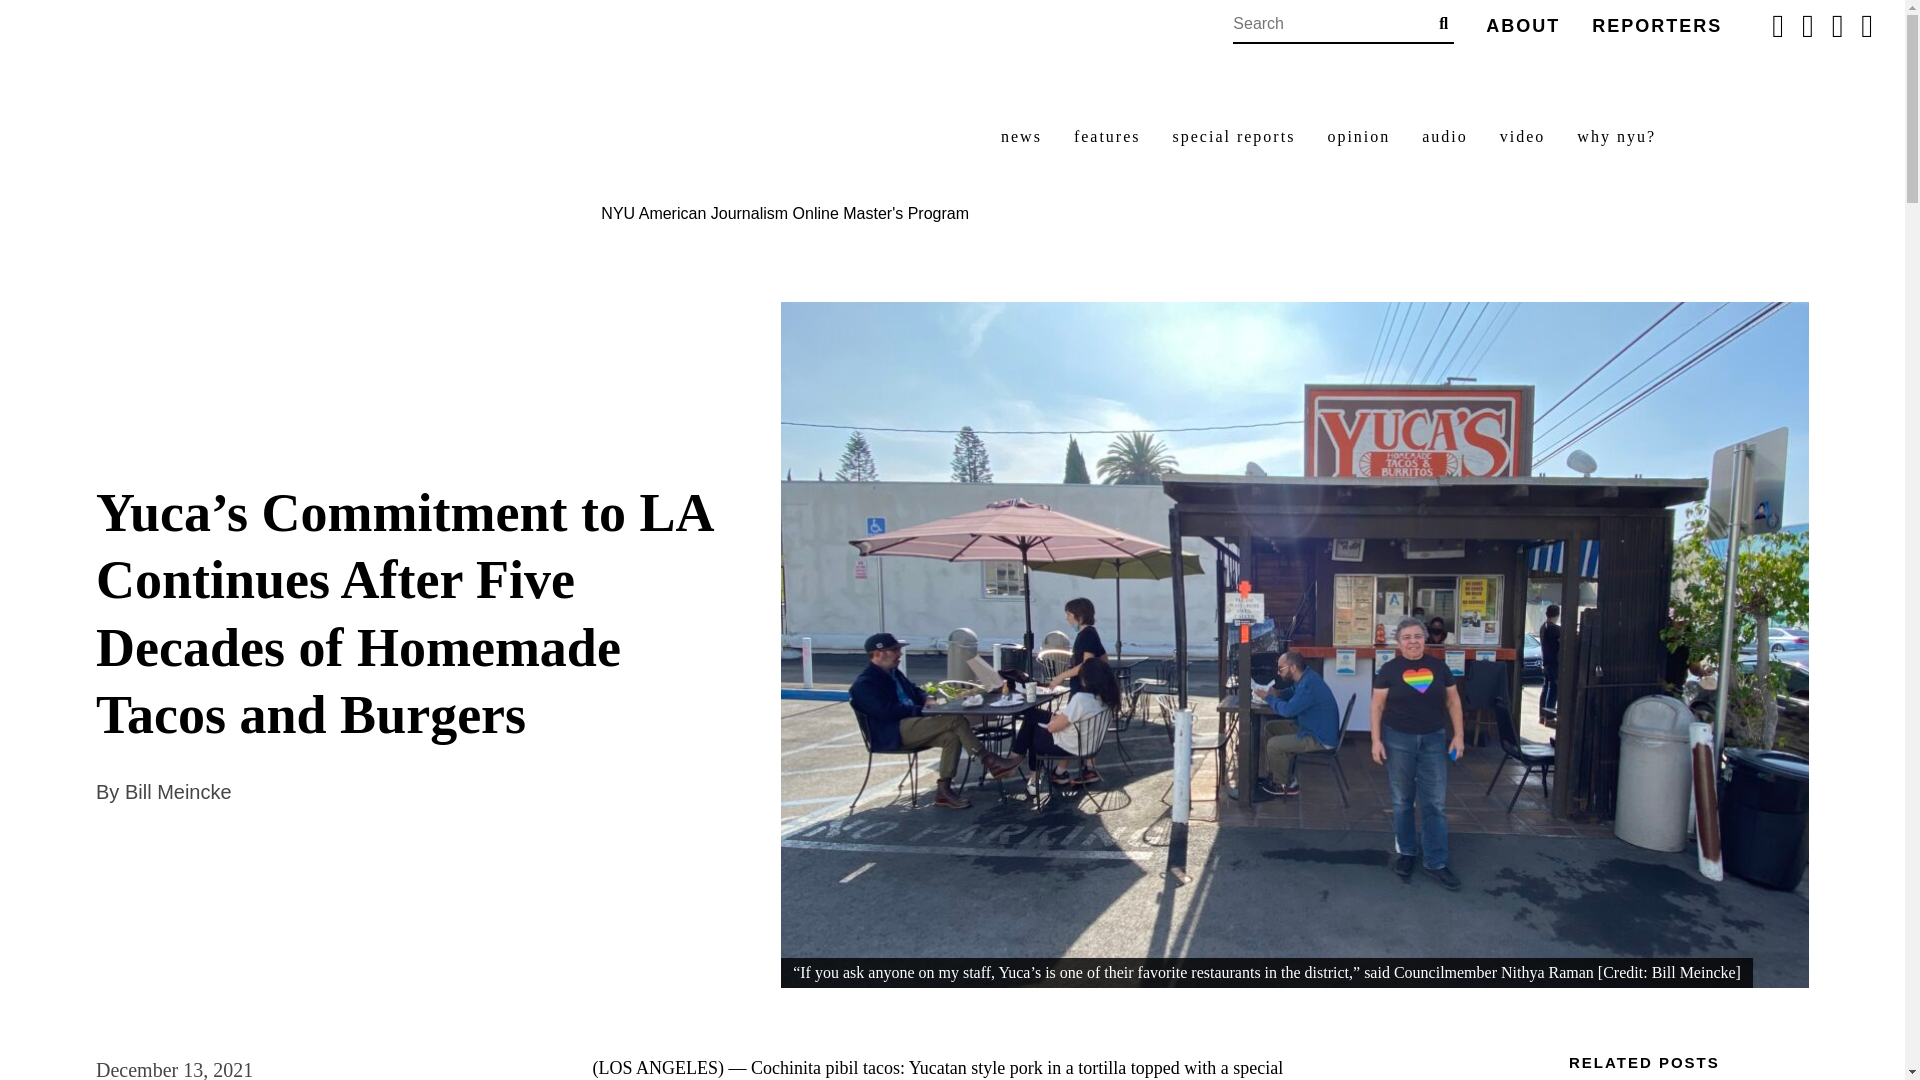 This screenshot has height=1080, width=1920. I want to click on Posts by Bill Meincke, so click(178, 792).